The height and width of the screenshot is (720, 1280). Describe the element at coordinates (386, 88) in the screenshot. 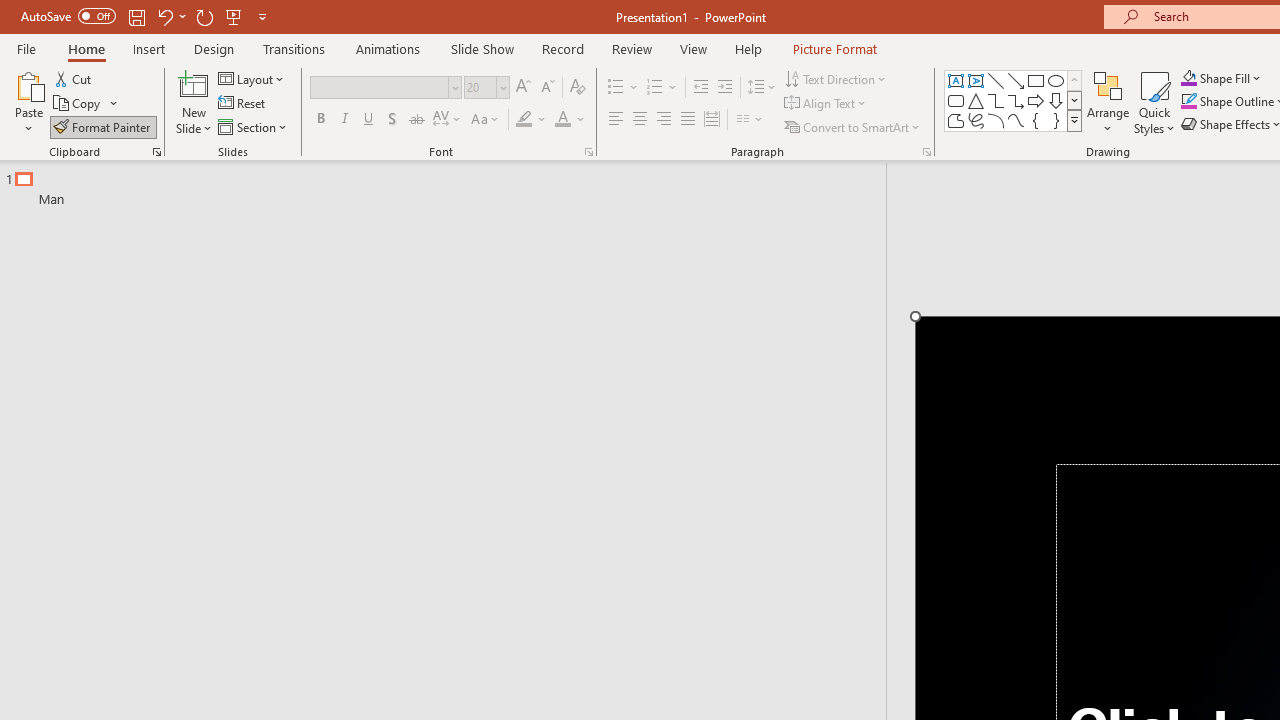

I see `Font` at that location.